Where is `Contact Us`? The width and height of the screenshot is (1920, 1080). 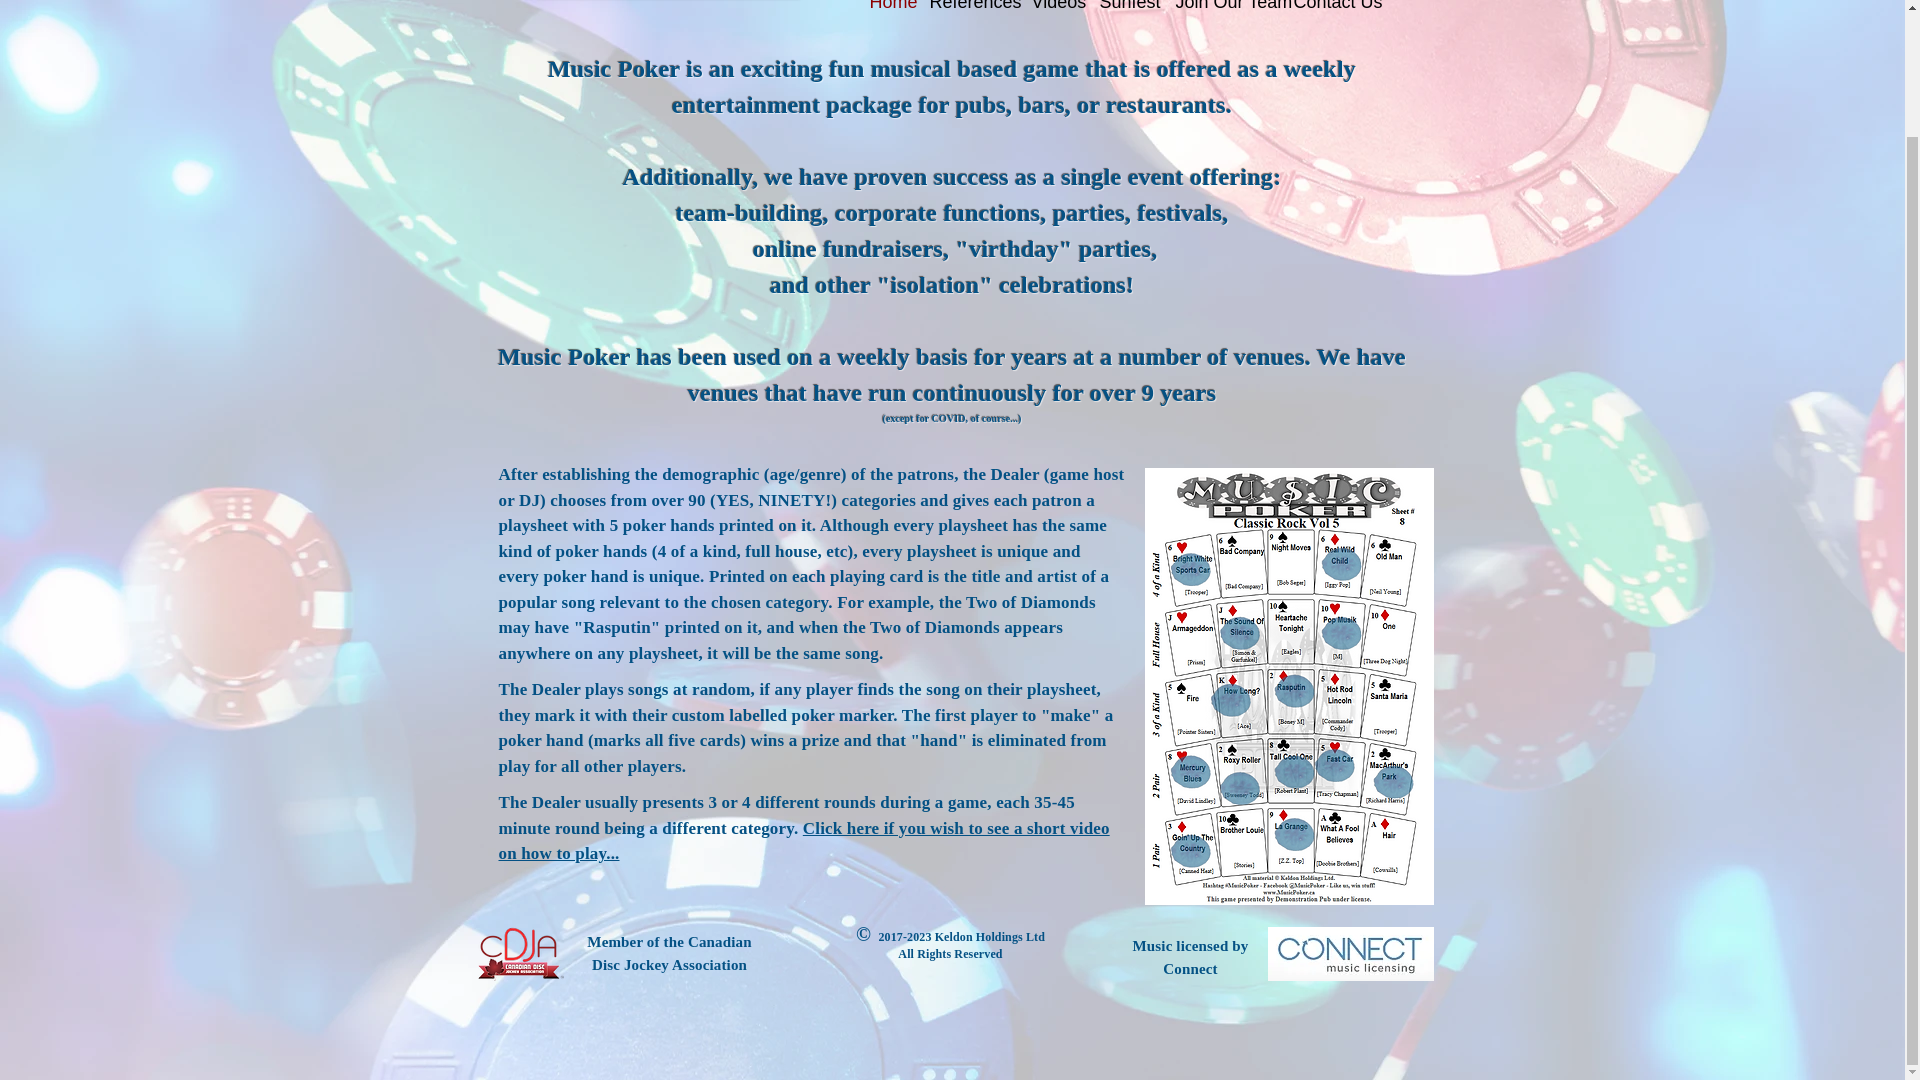
Contact Us is located at coordinates (1333, 16).